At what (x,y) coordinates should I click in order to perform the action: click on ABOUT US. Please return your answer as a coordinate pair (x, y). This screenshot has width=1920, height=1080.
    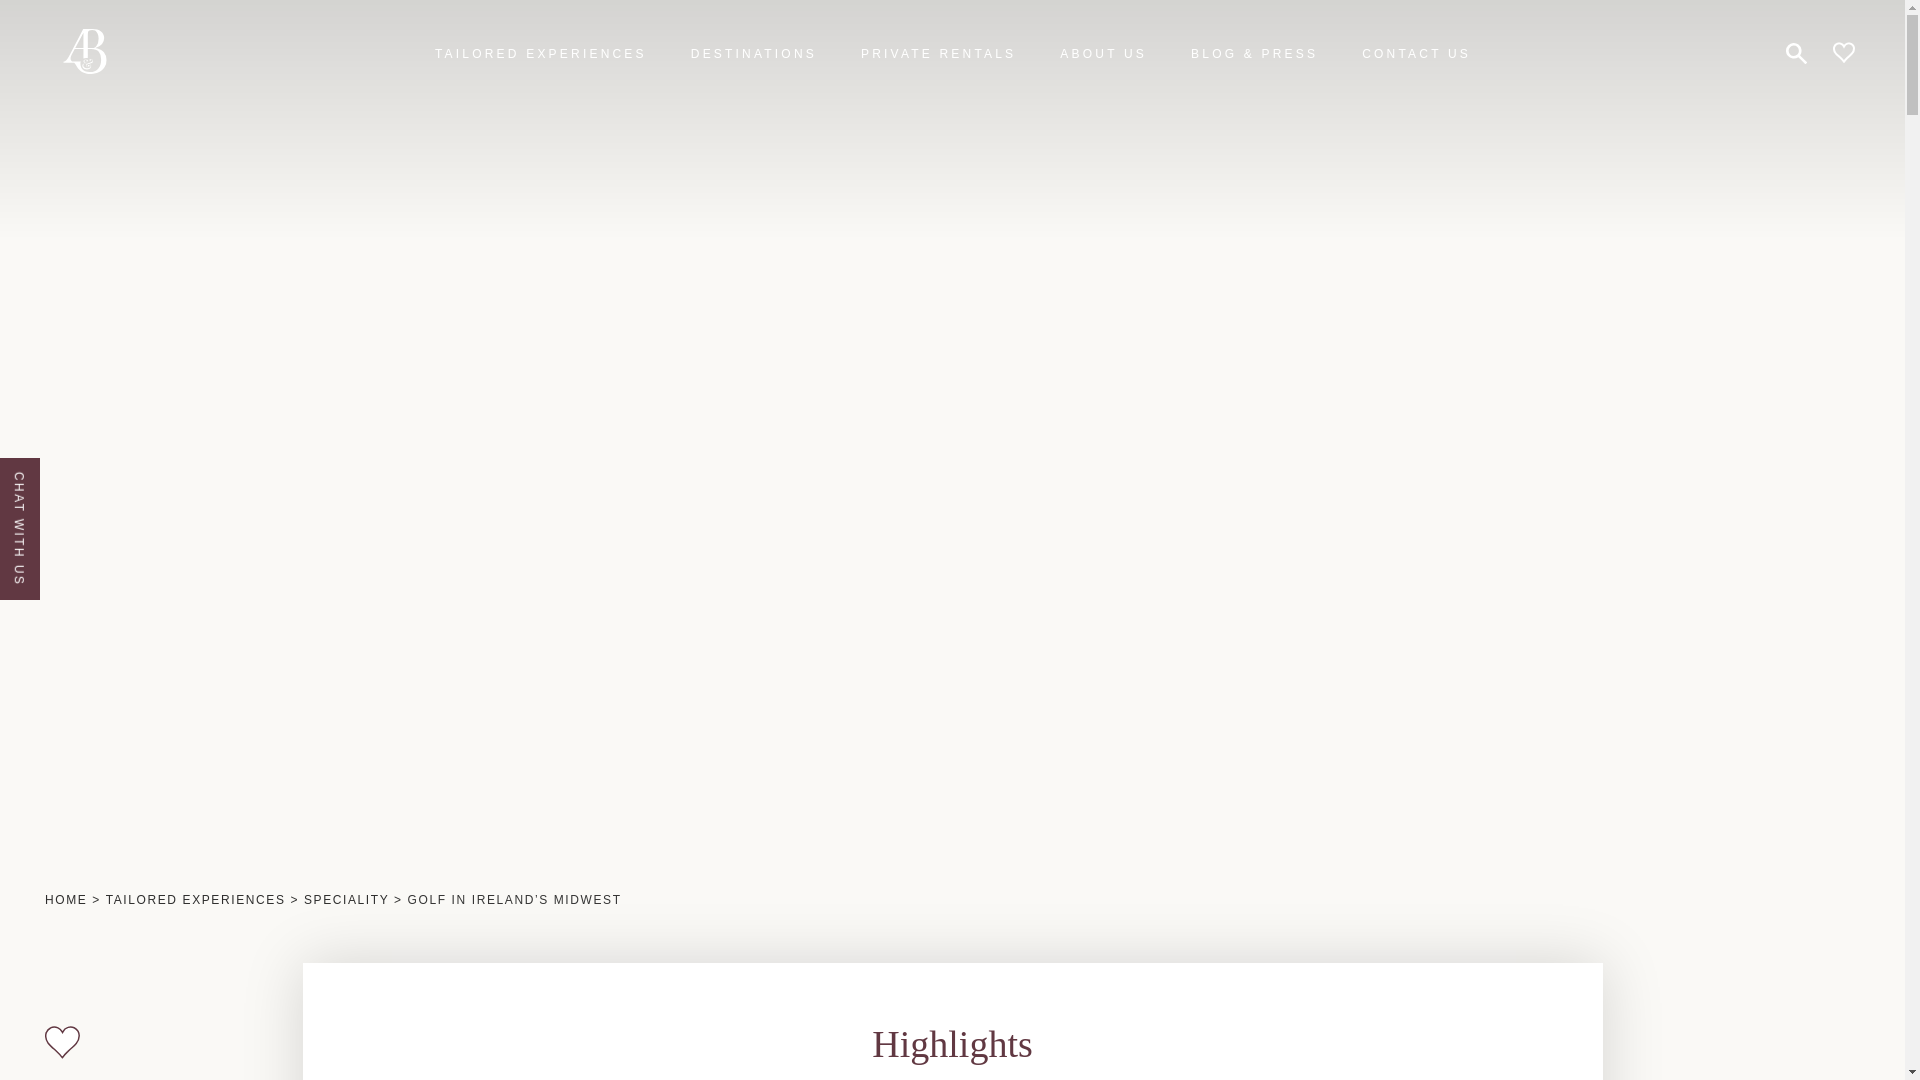
    Looking at the image, I should click on (1102, 54).